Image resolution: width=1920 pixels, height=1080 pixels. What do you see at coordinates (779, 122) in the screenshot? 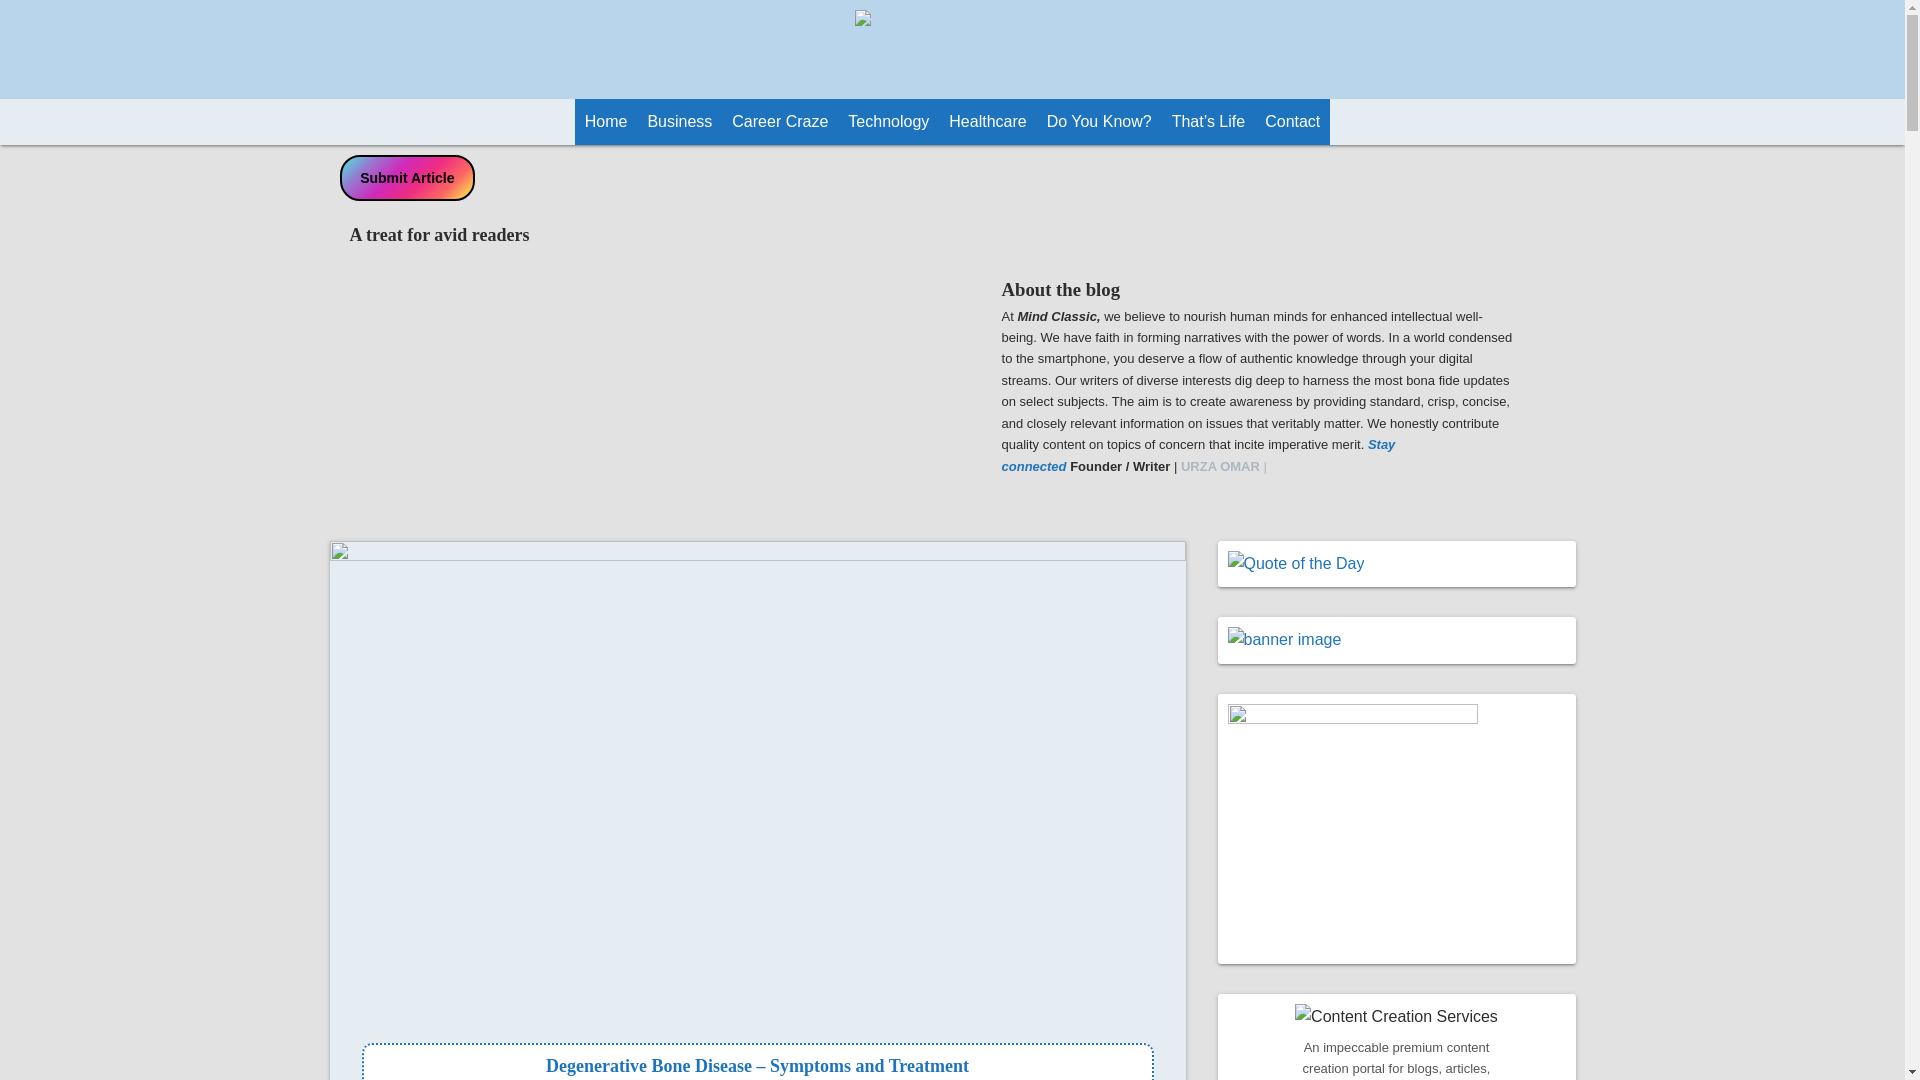
I see `Career Craze` at bounding box center [779, 122].